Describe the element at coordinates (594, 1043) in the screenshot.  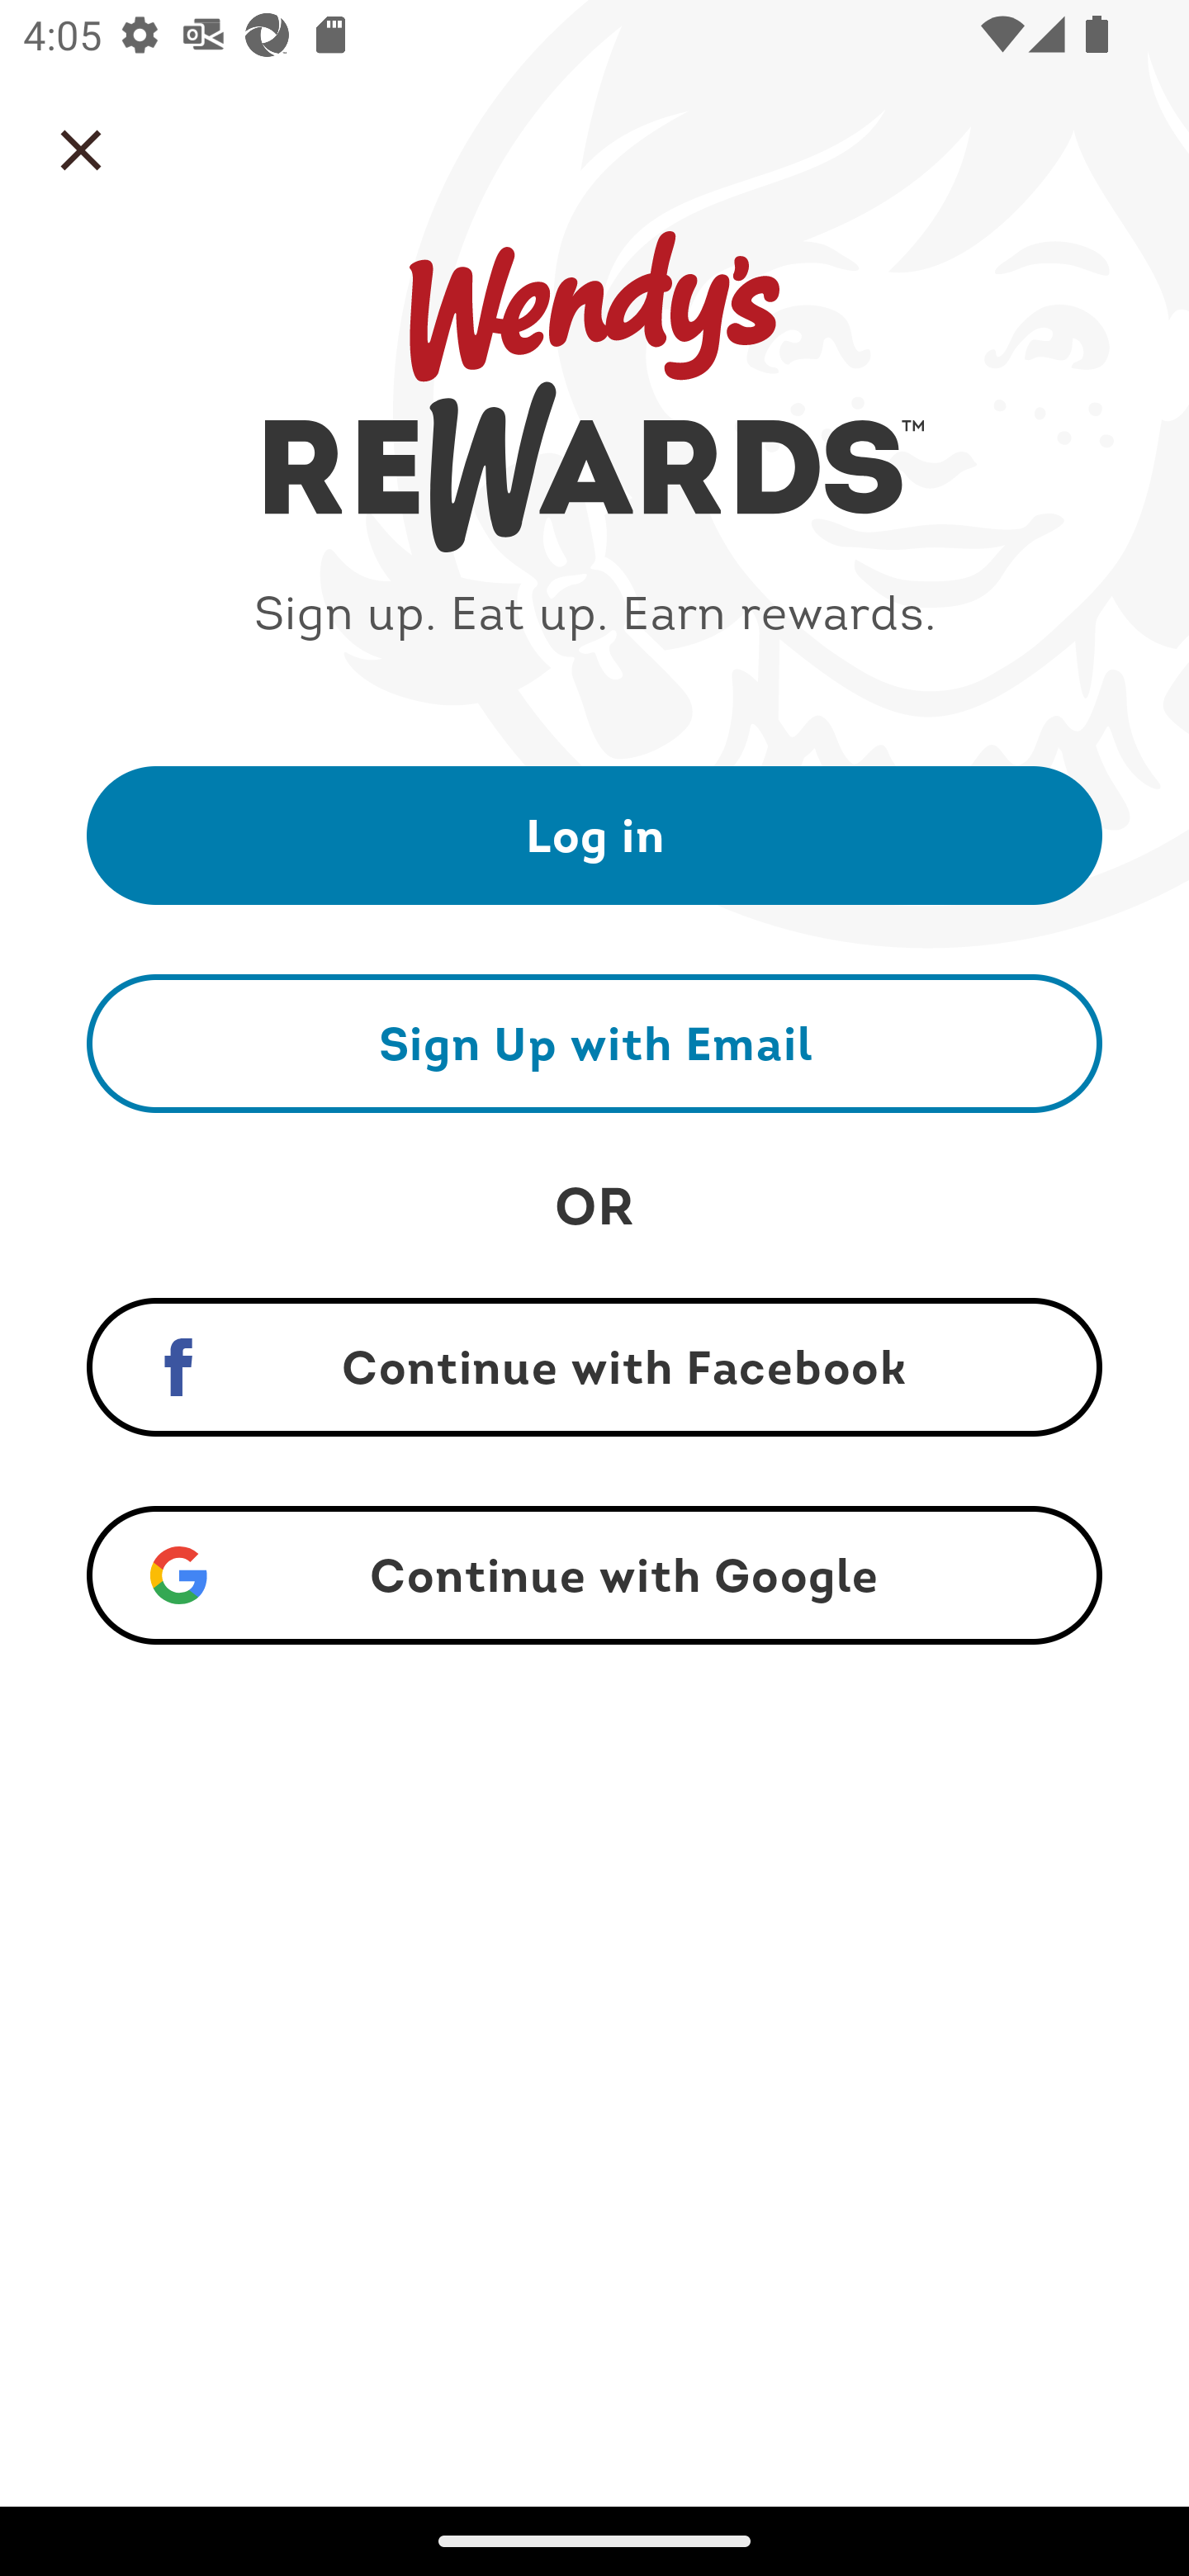
I see `Sign Up with Email` at that location.